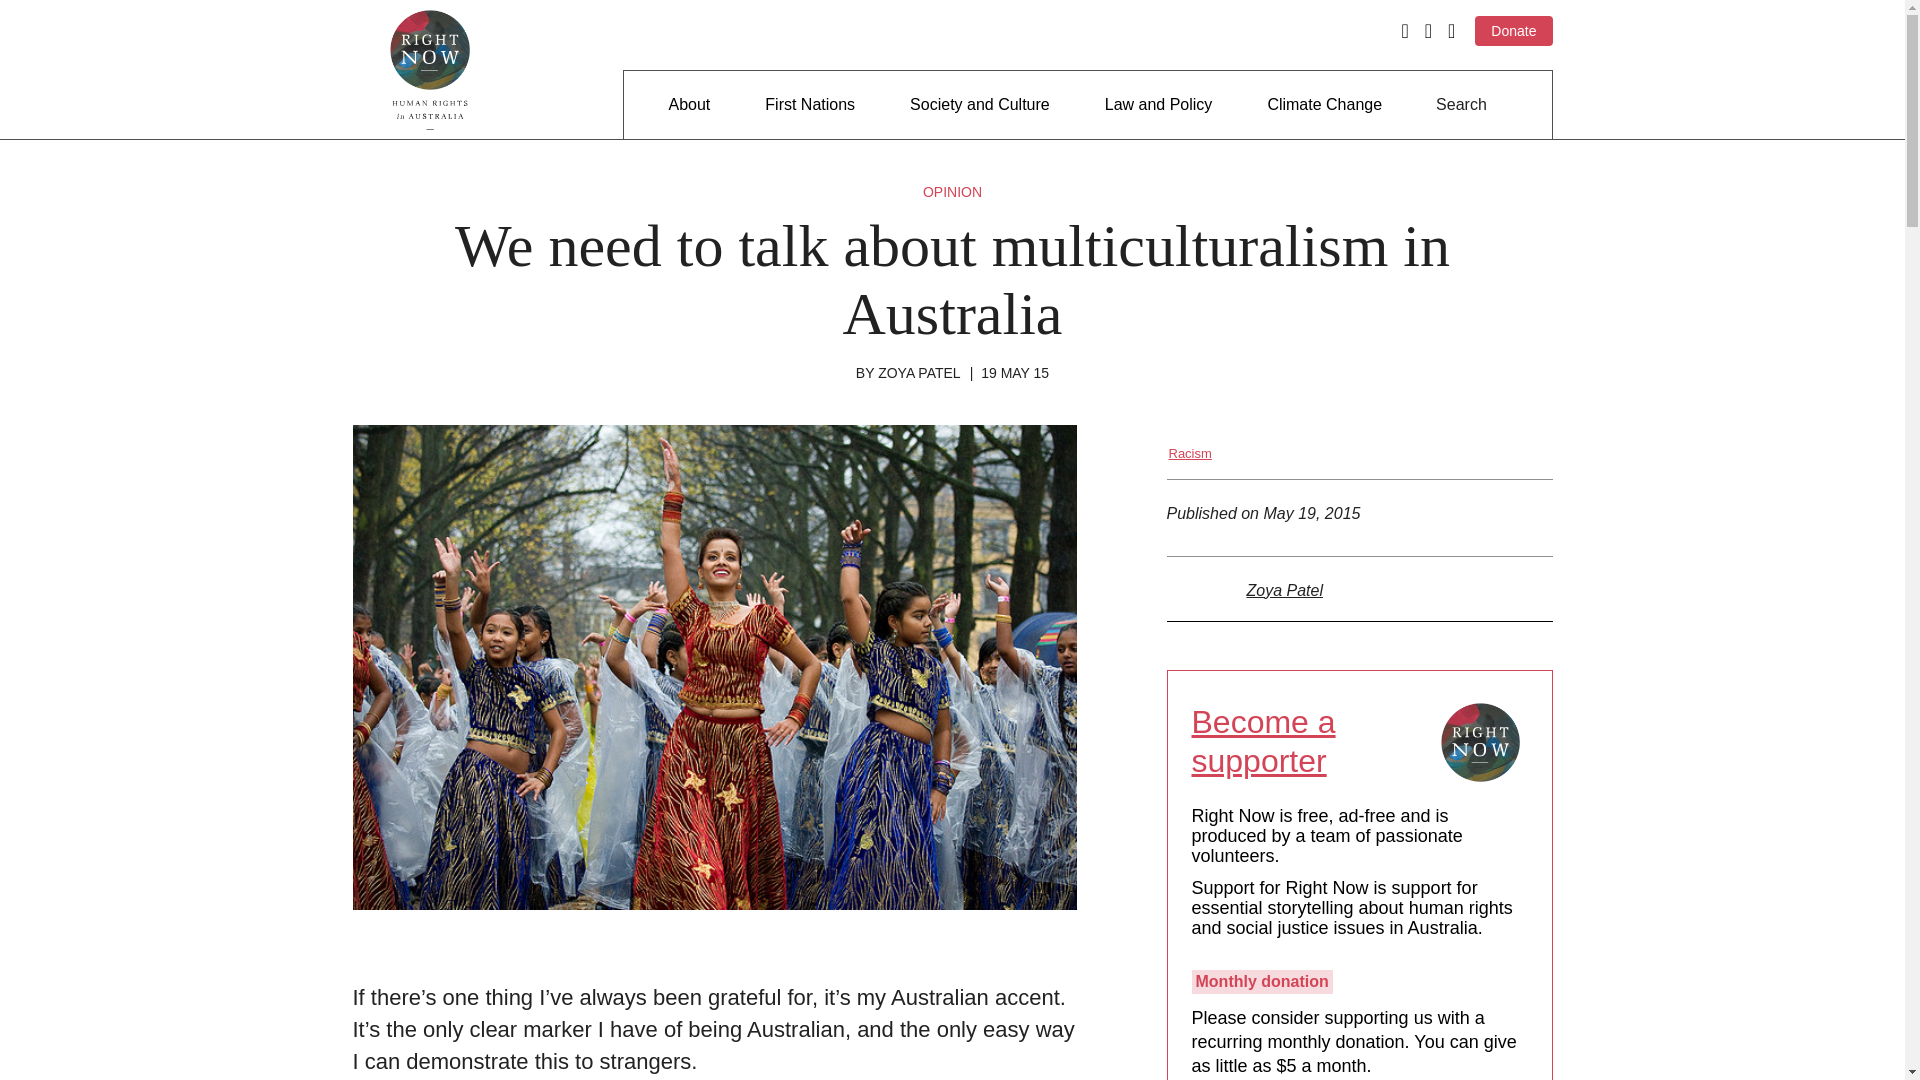 The width and height of the screenshot is (1920, 1080). I want to click on OPINION, so click(952, 191).